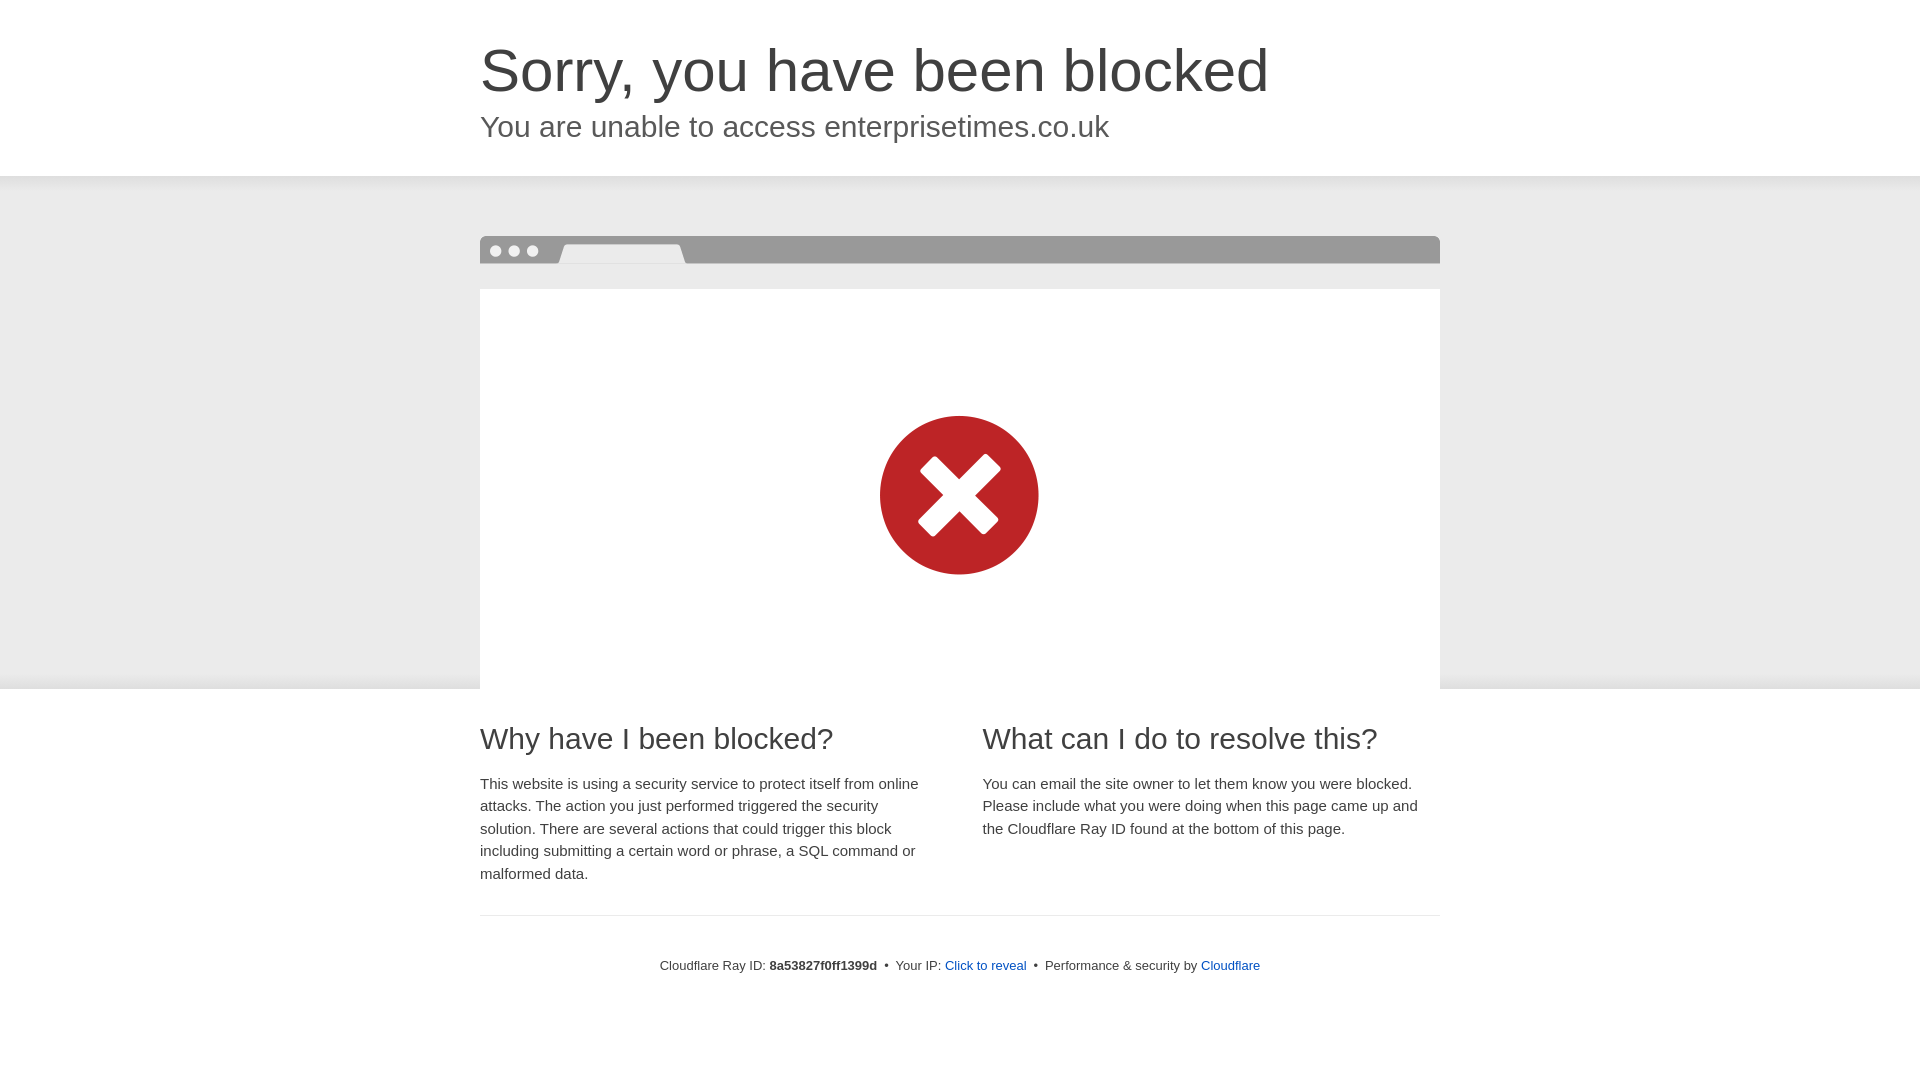 The image size is (1920, 1080). What do you see at coordinates (986, 966) in the screenshot?
I see `Click to reveal` at bounding box center [986, 966].